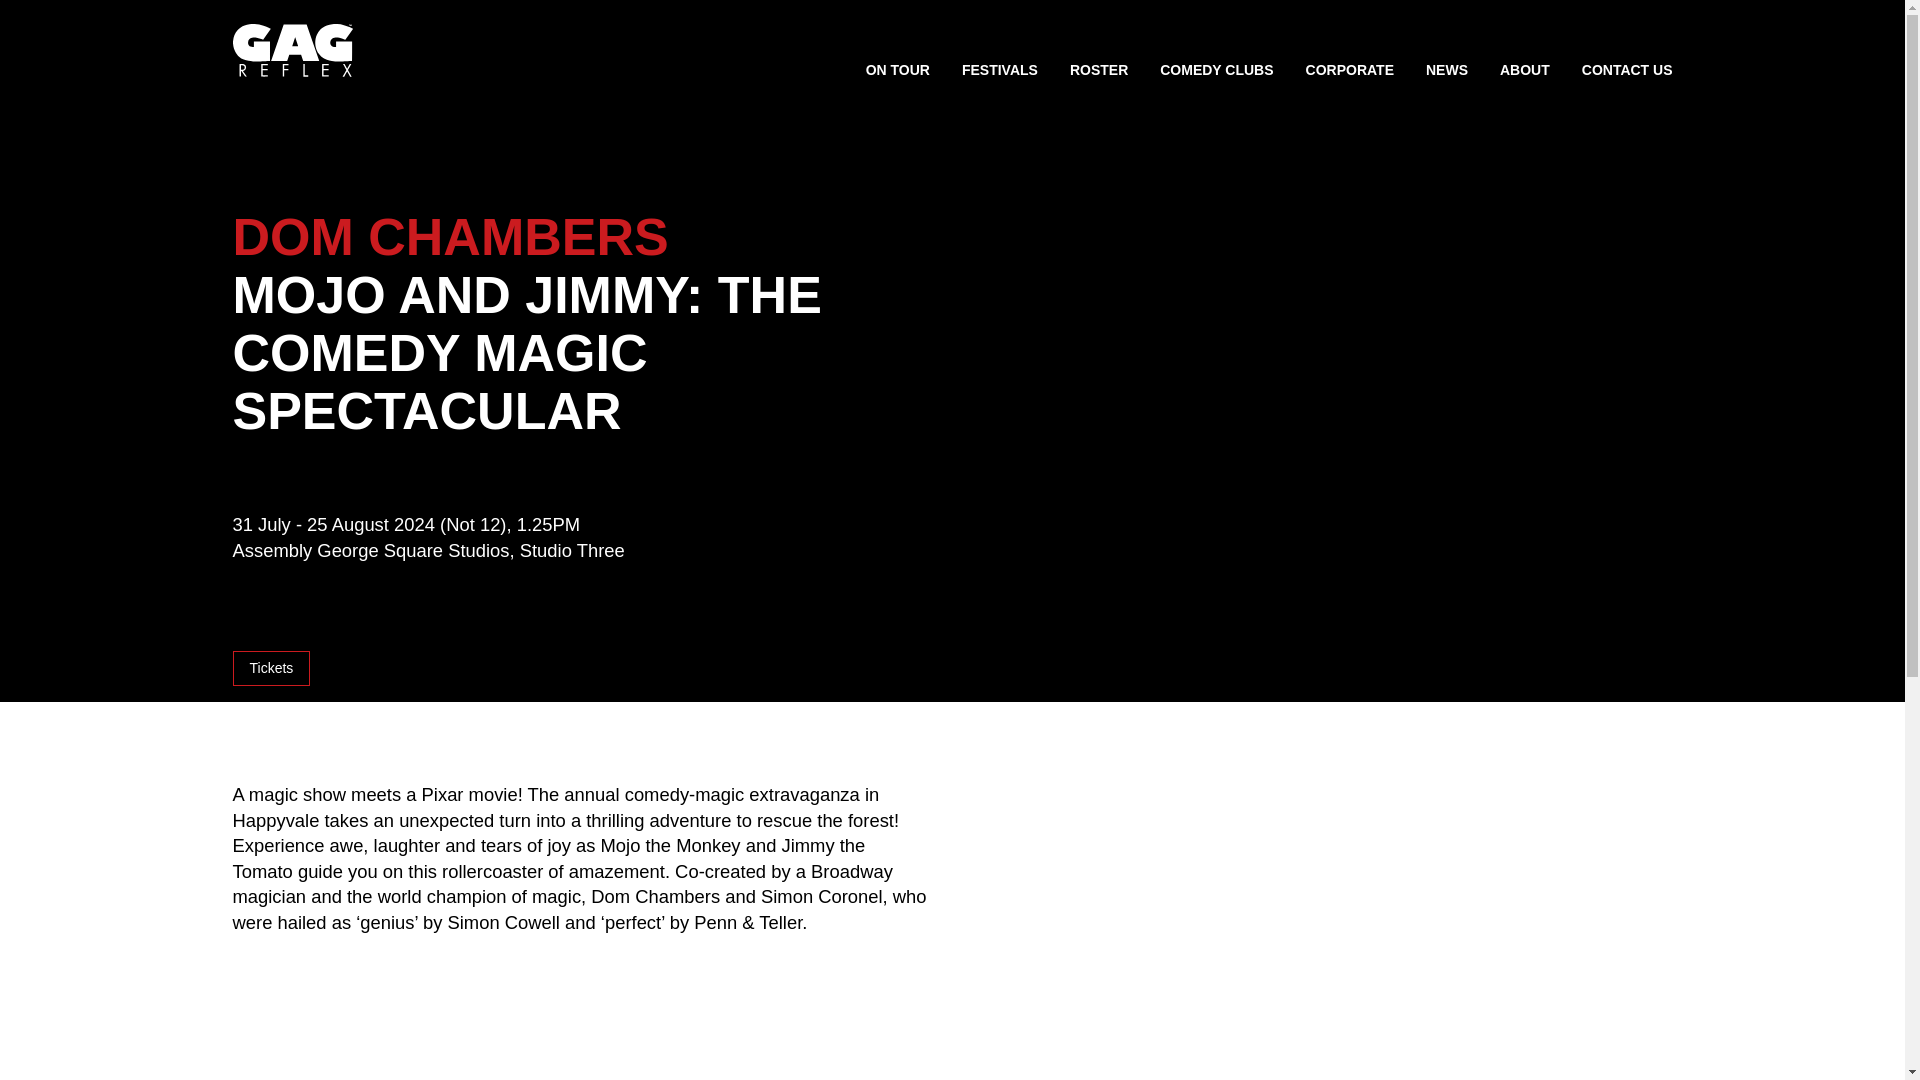  What do you see at coordinates (1349, 71) in the screenshot?
I see `CORPORATE` at bounding box center [1349, 71].